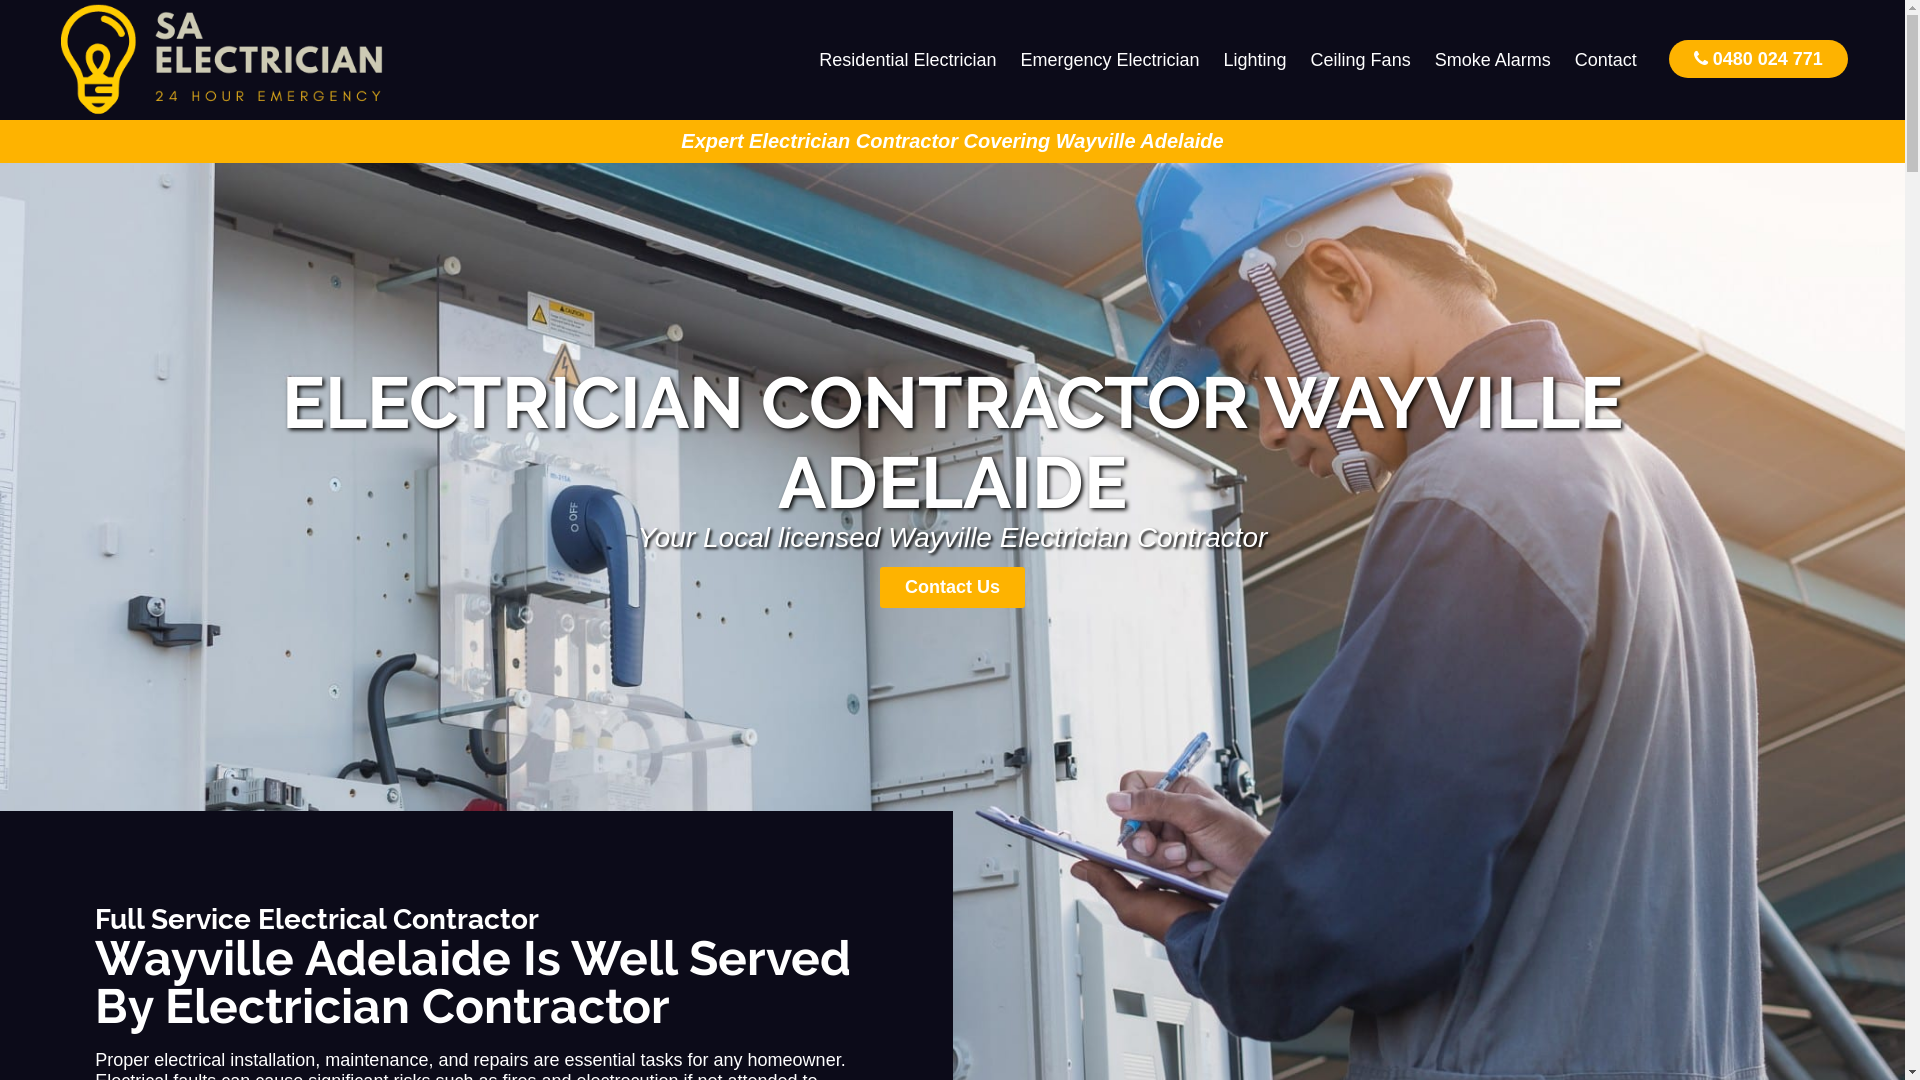  What do you see at coordinates (1110, 60) in the screenshot?
I see `Emergency Electrician` at bounding box center [1110, 60].